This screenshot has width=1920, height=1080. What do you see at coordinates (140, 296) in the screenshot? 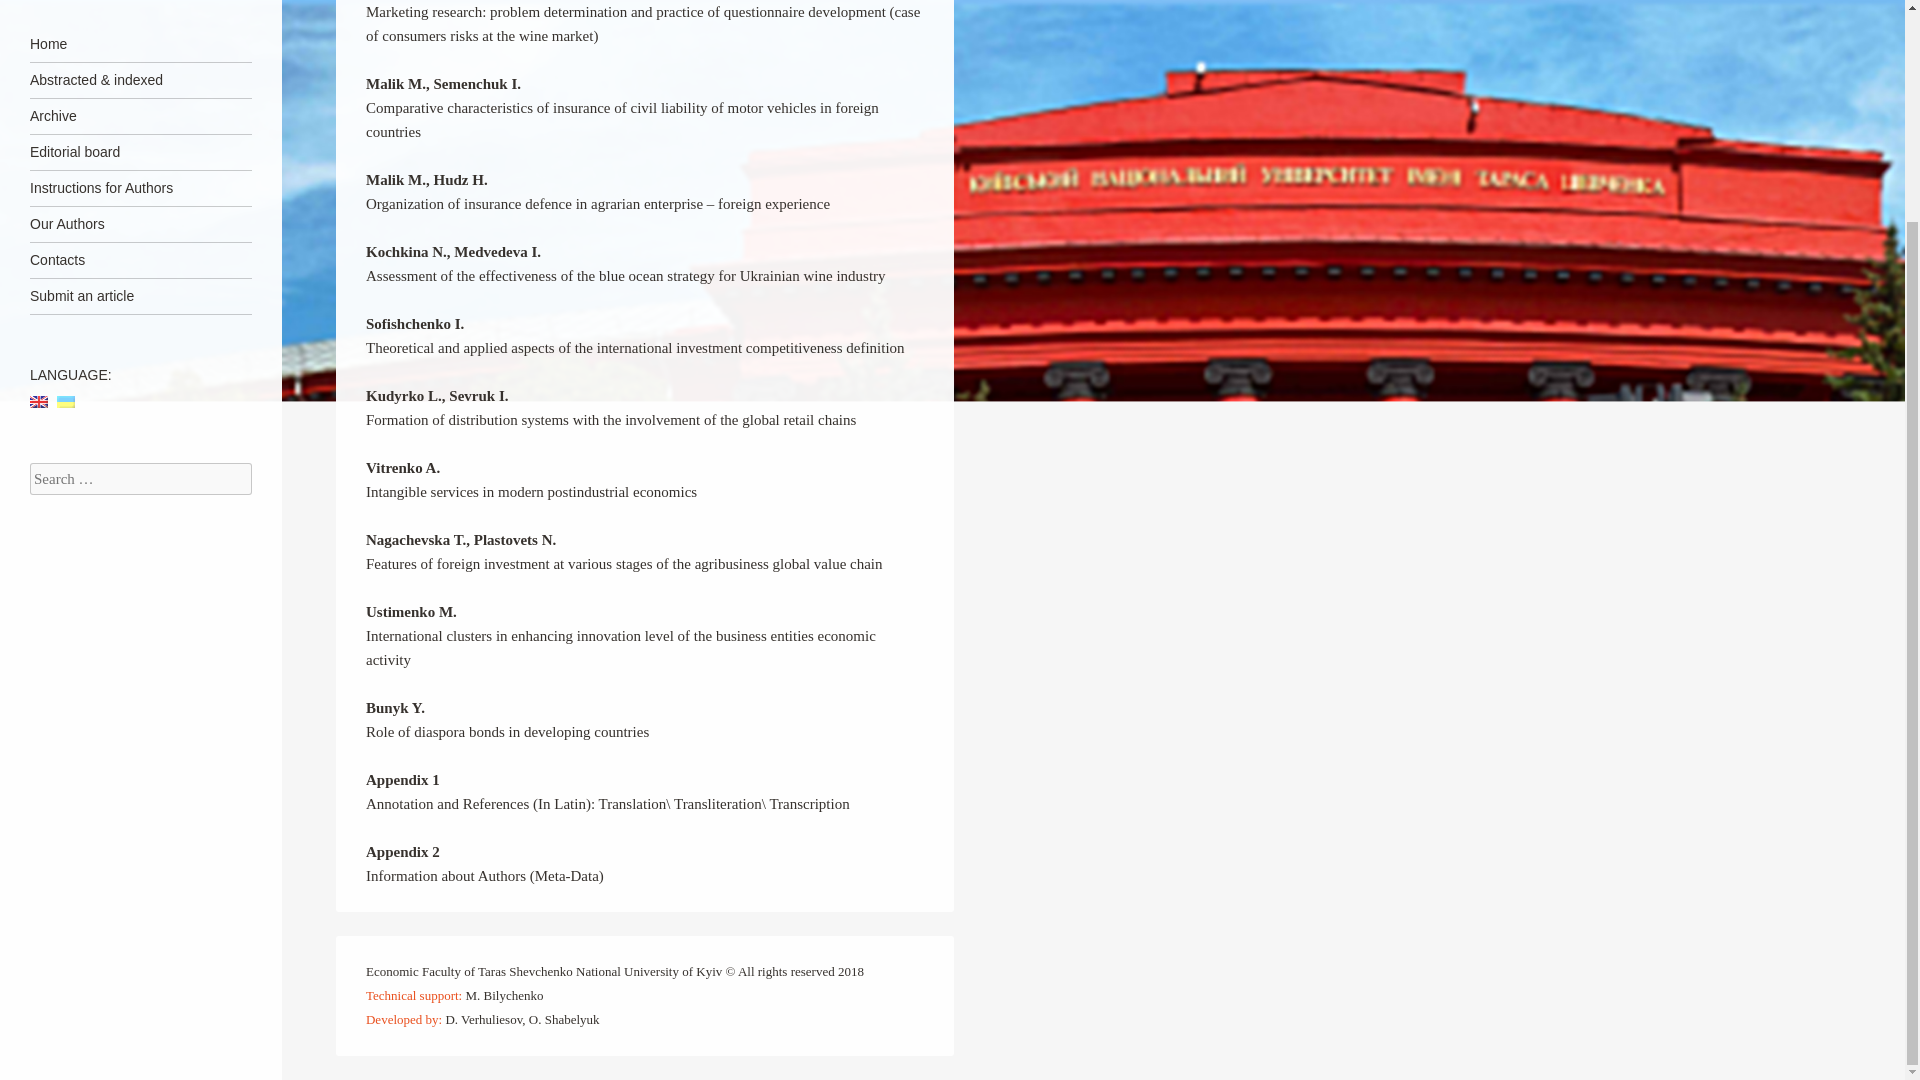
I see `Submit an article` at bounding box center [140, 296].